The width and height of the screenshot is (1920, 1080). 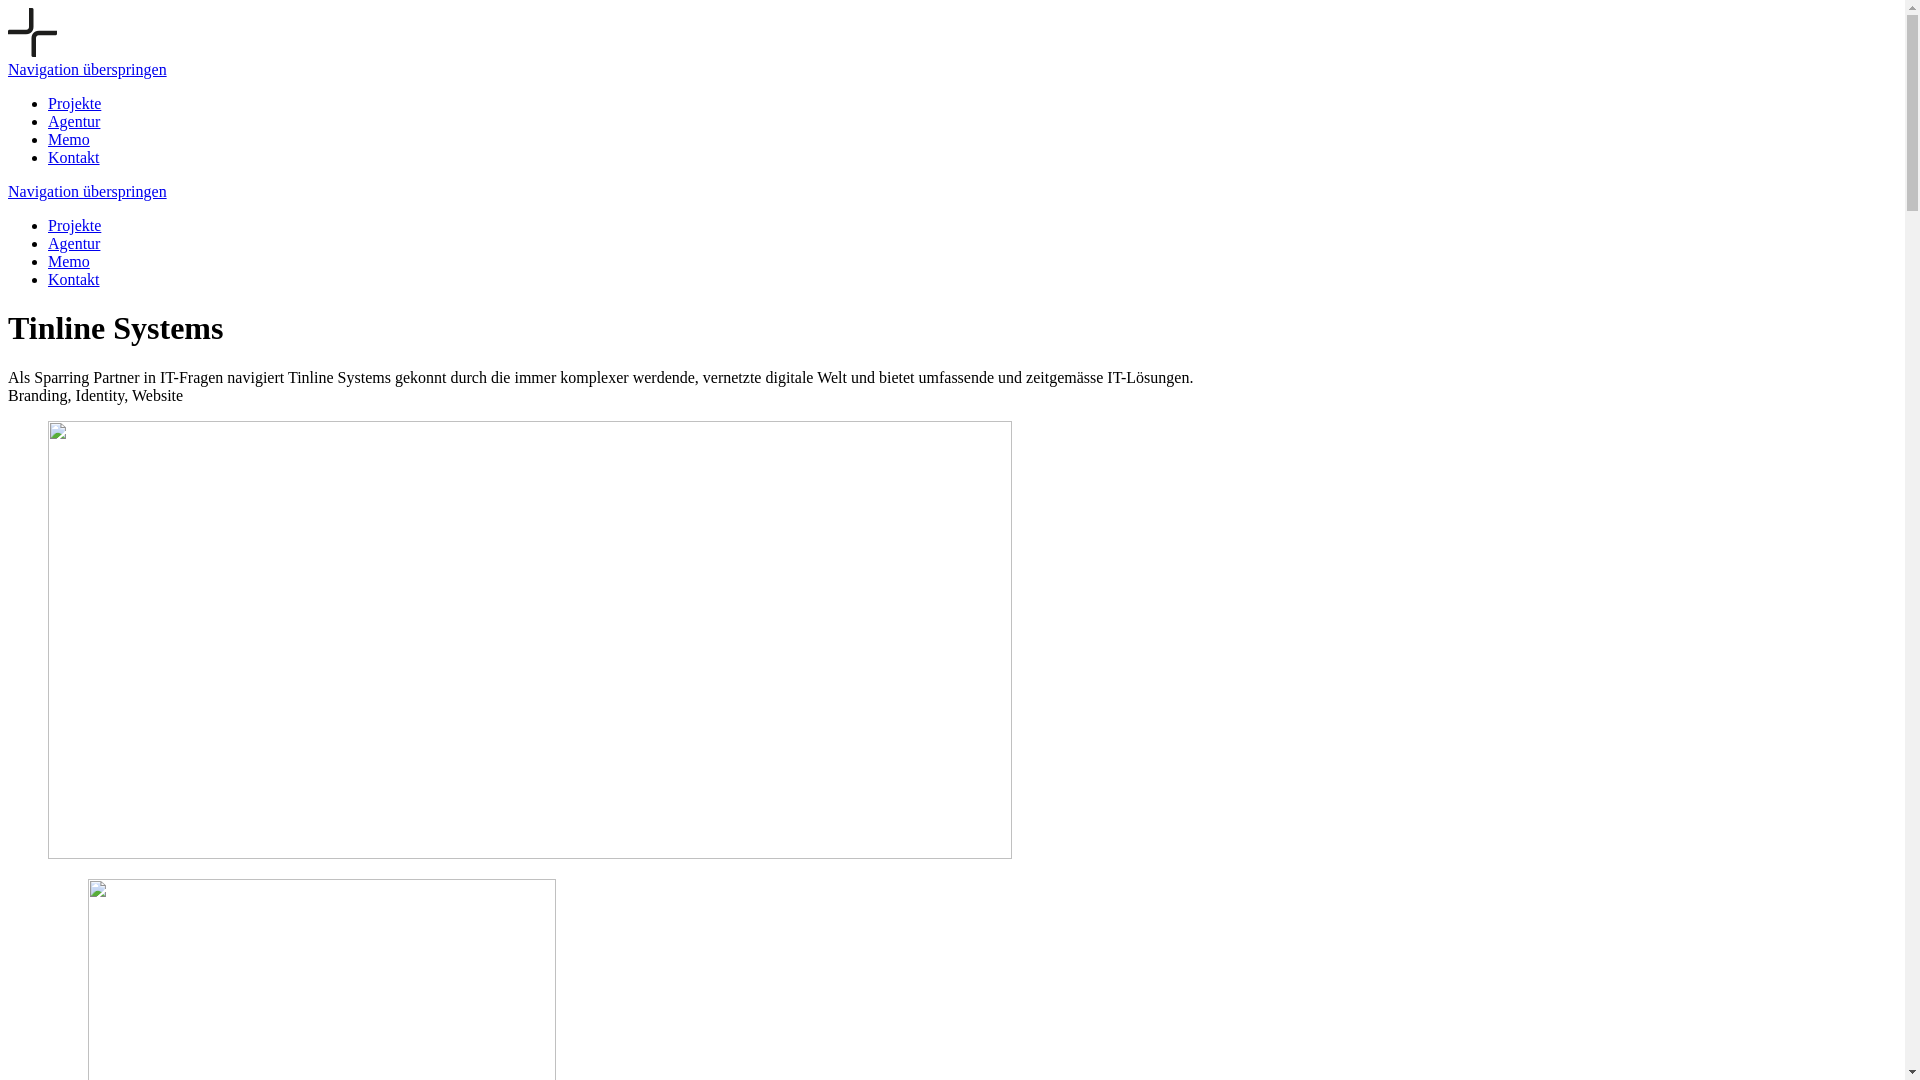 What do you see at coordinates (74, 104) in the screenshot?
I see `Projekte` at bounding box center [74, 104].